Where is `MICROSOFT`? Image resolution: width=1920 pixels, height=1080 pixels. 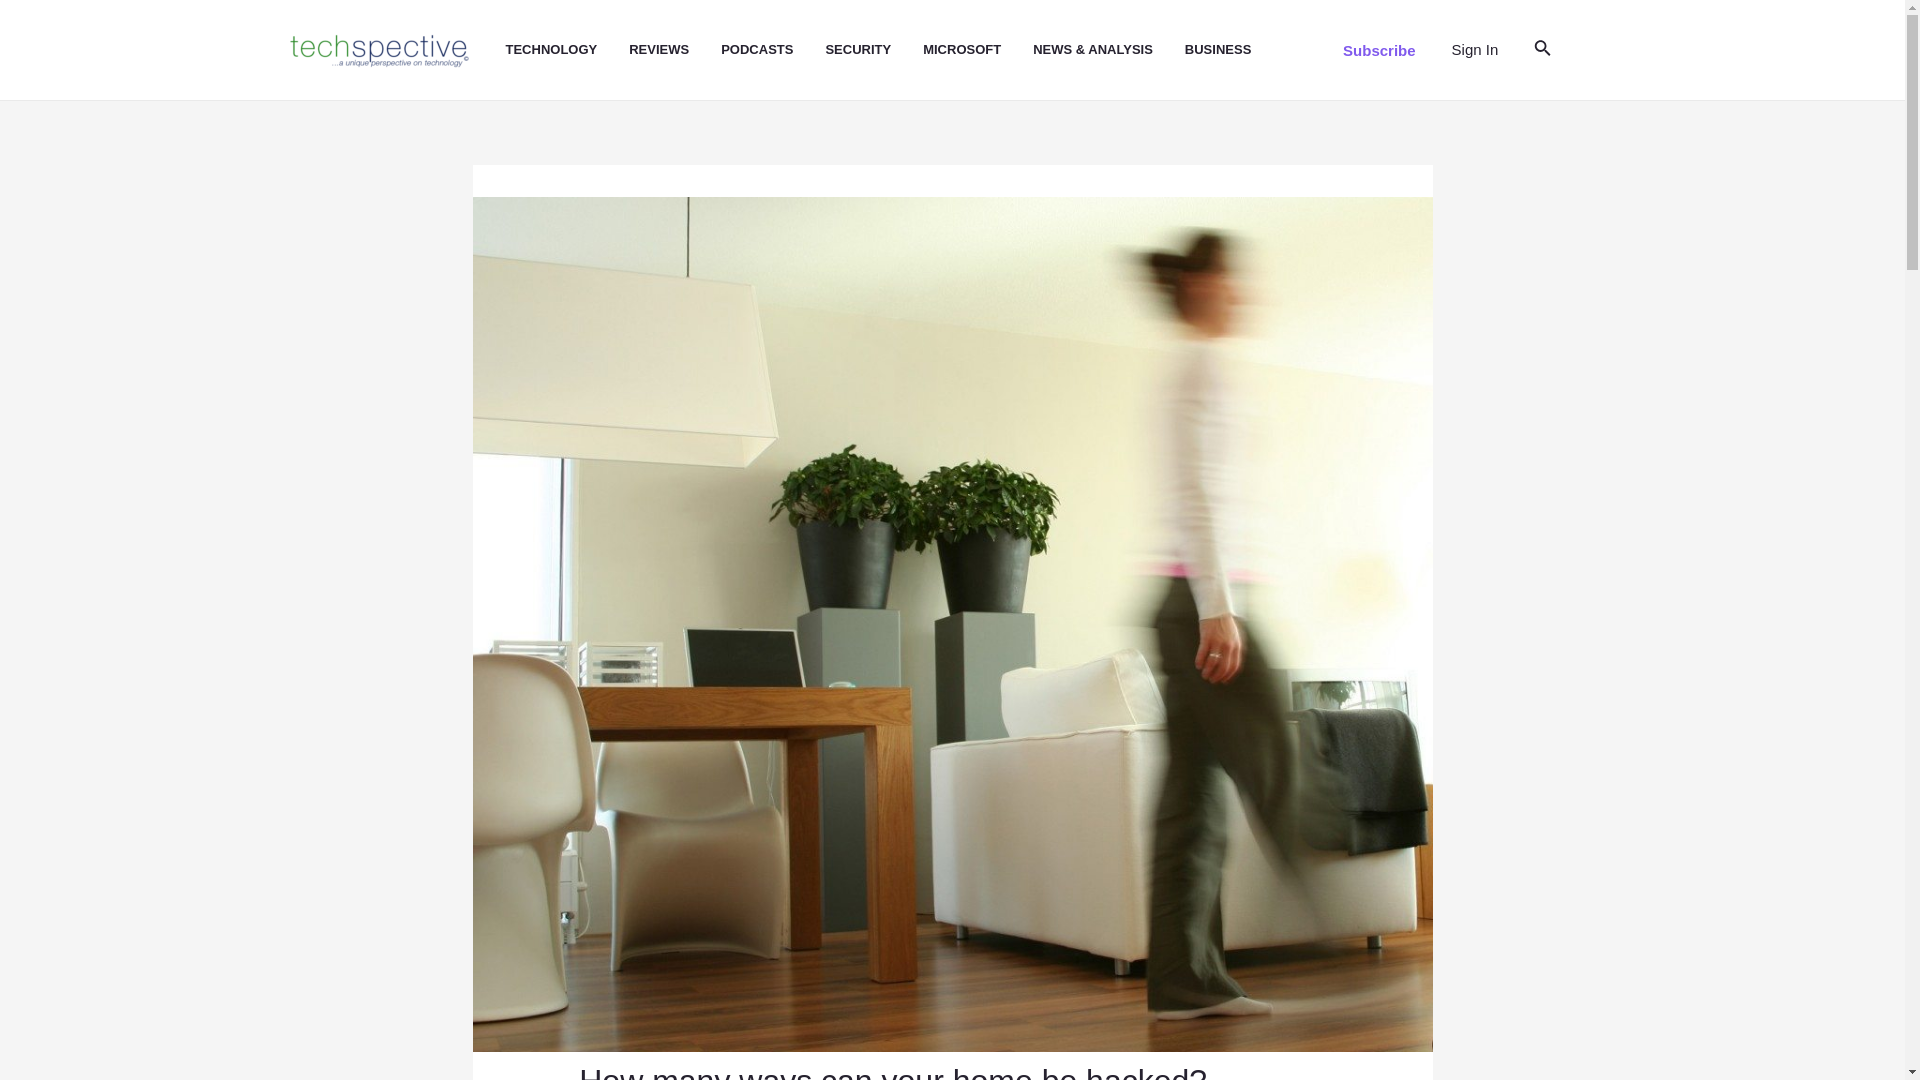
MICROSOFT is located at coordinates (978, 50).